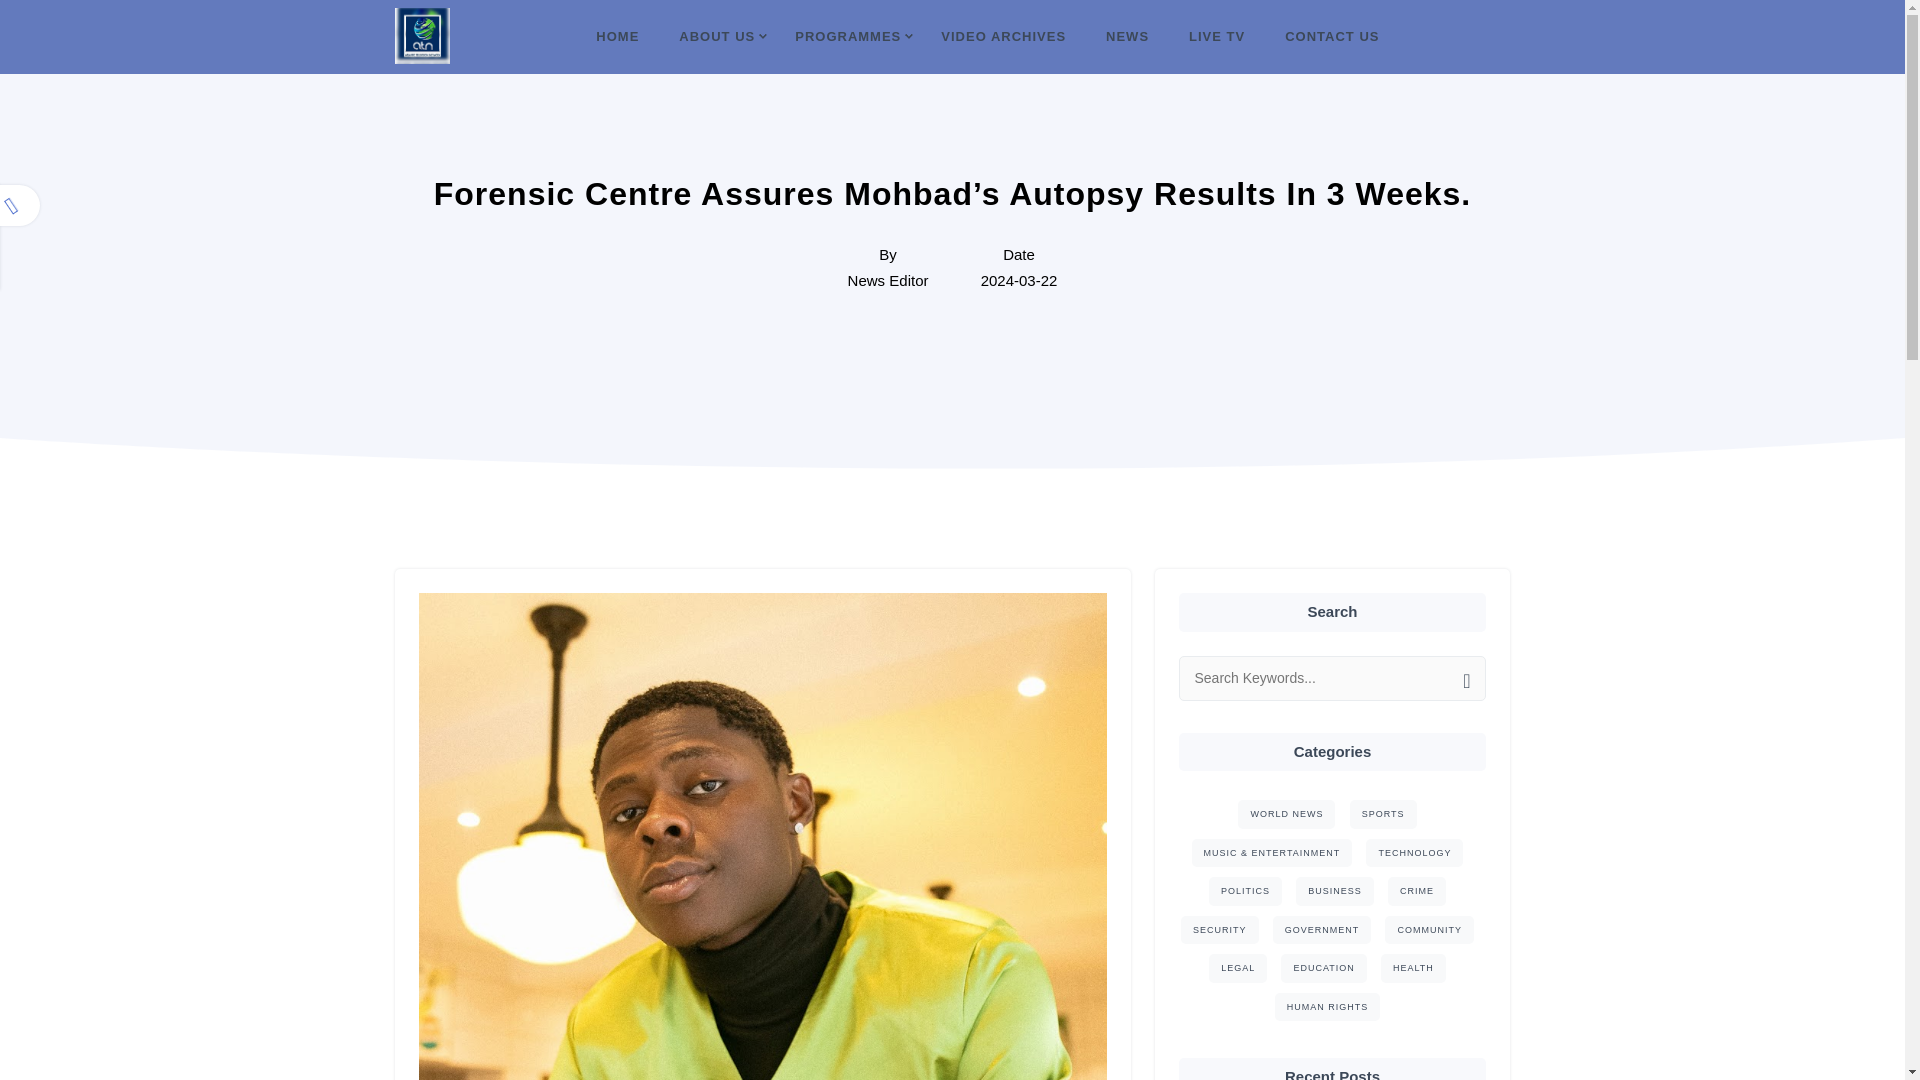 Image resolution: width=1920 pixels, height=1080 pixels. Describe the element at coordinates (1429, 930) in the screenshot. I see `COMMUNITY` at that location.